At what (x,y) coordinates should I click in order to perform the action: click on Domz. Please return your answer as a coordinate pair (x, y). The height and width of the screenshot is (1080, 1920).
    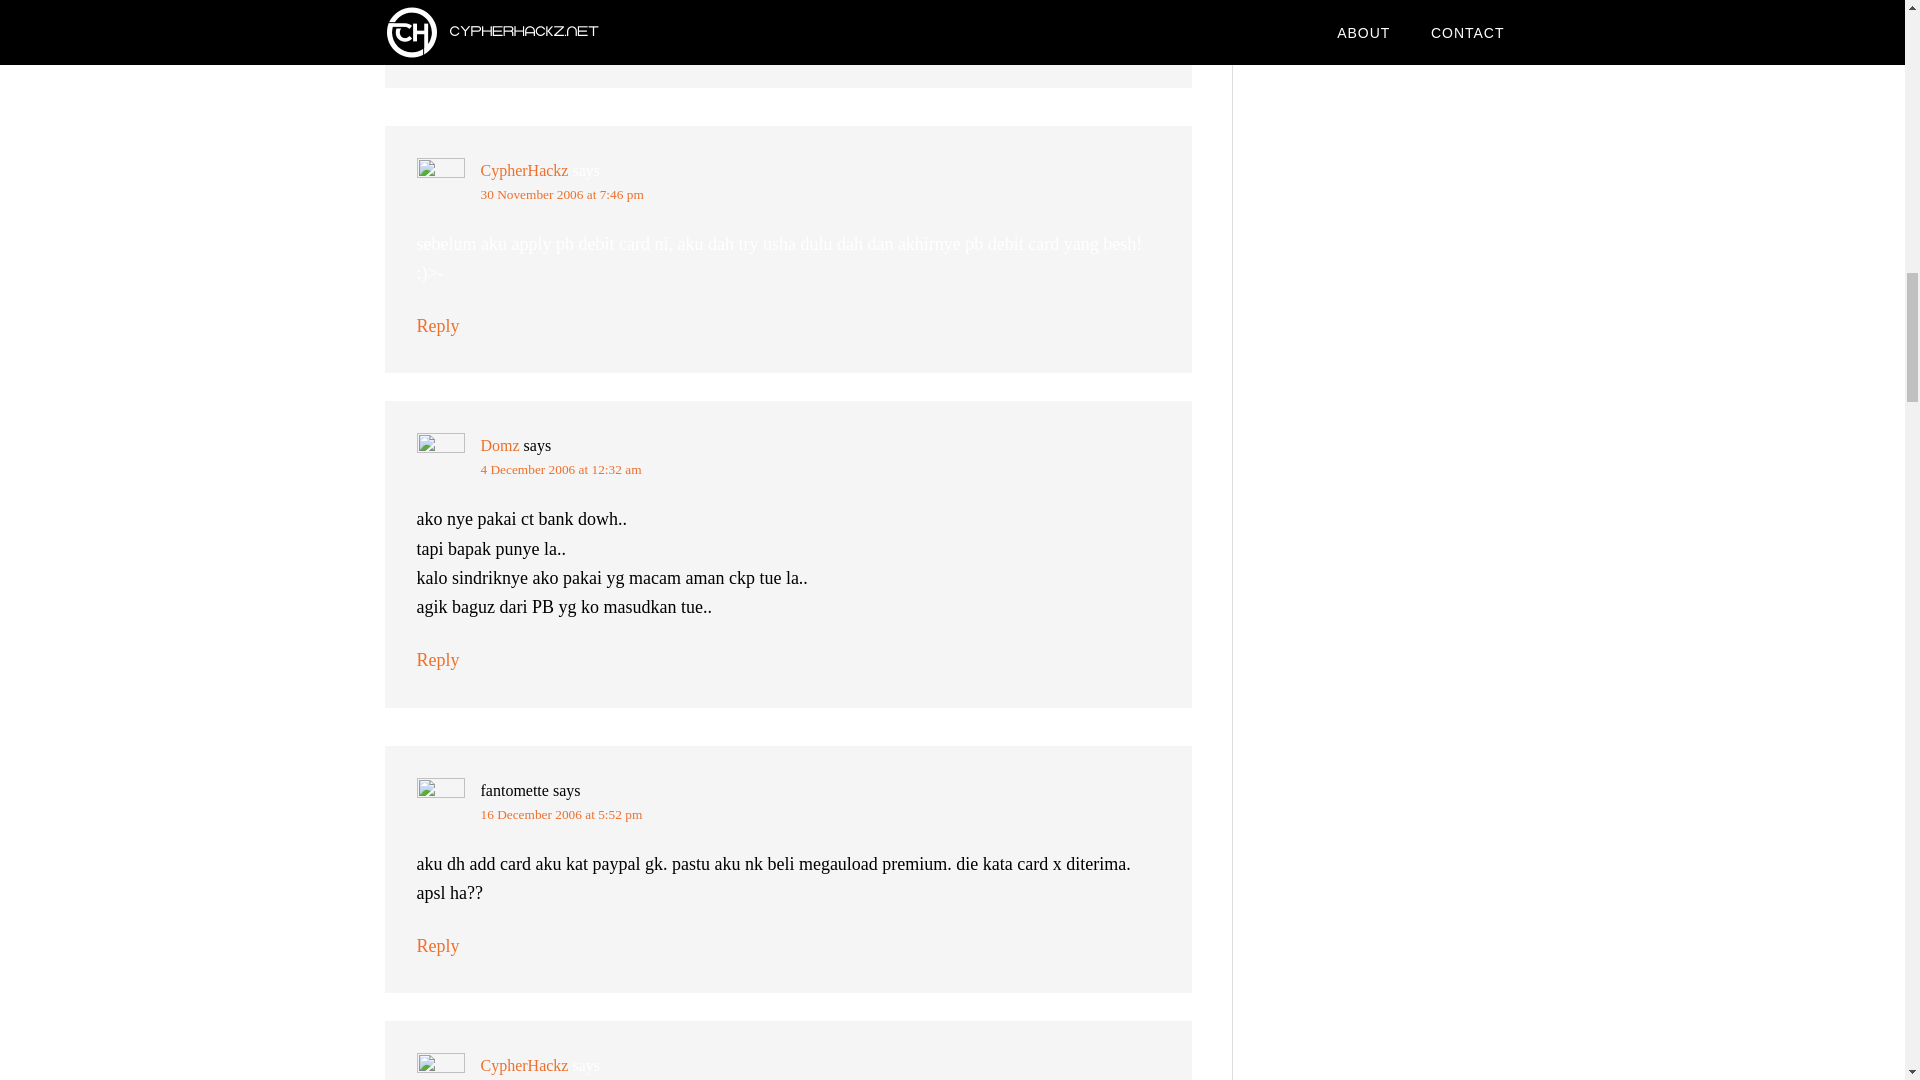
    Looking at the image, I should click on (499, 445).